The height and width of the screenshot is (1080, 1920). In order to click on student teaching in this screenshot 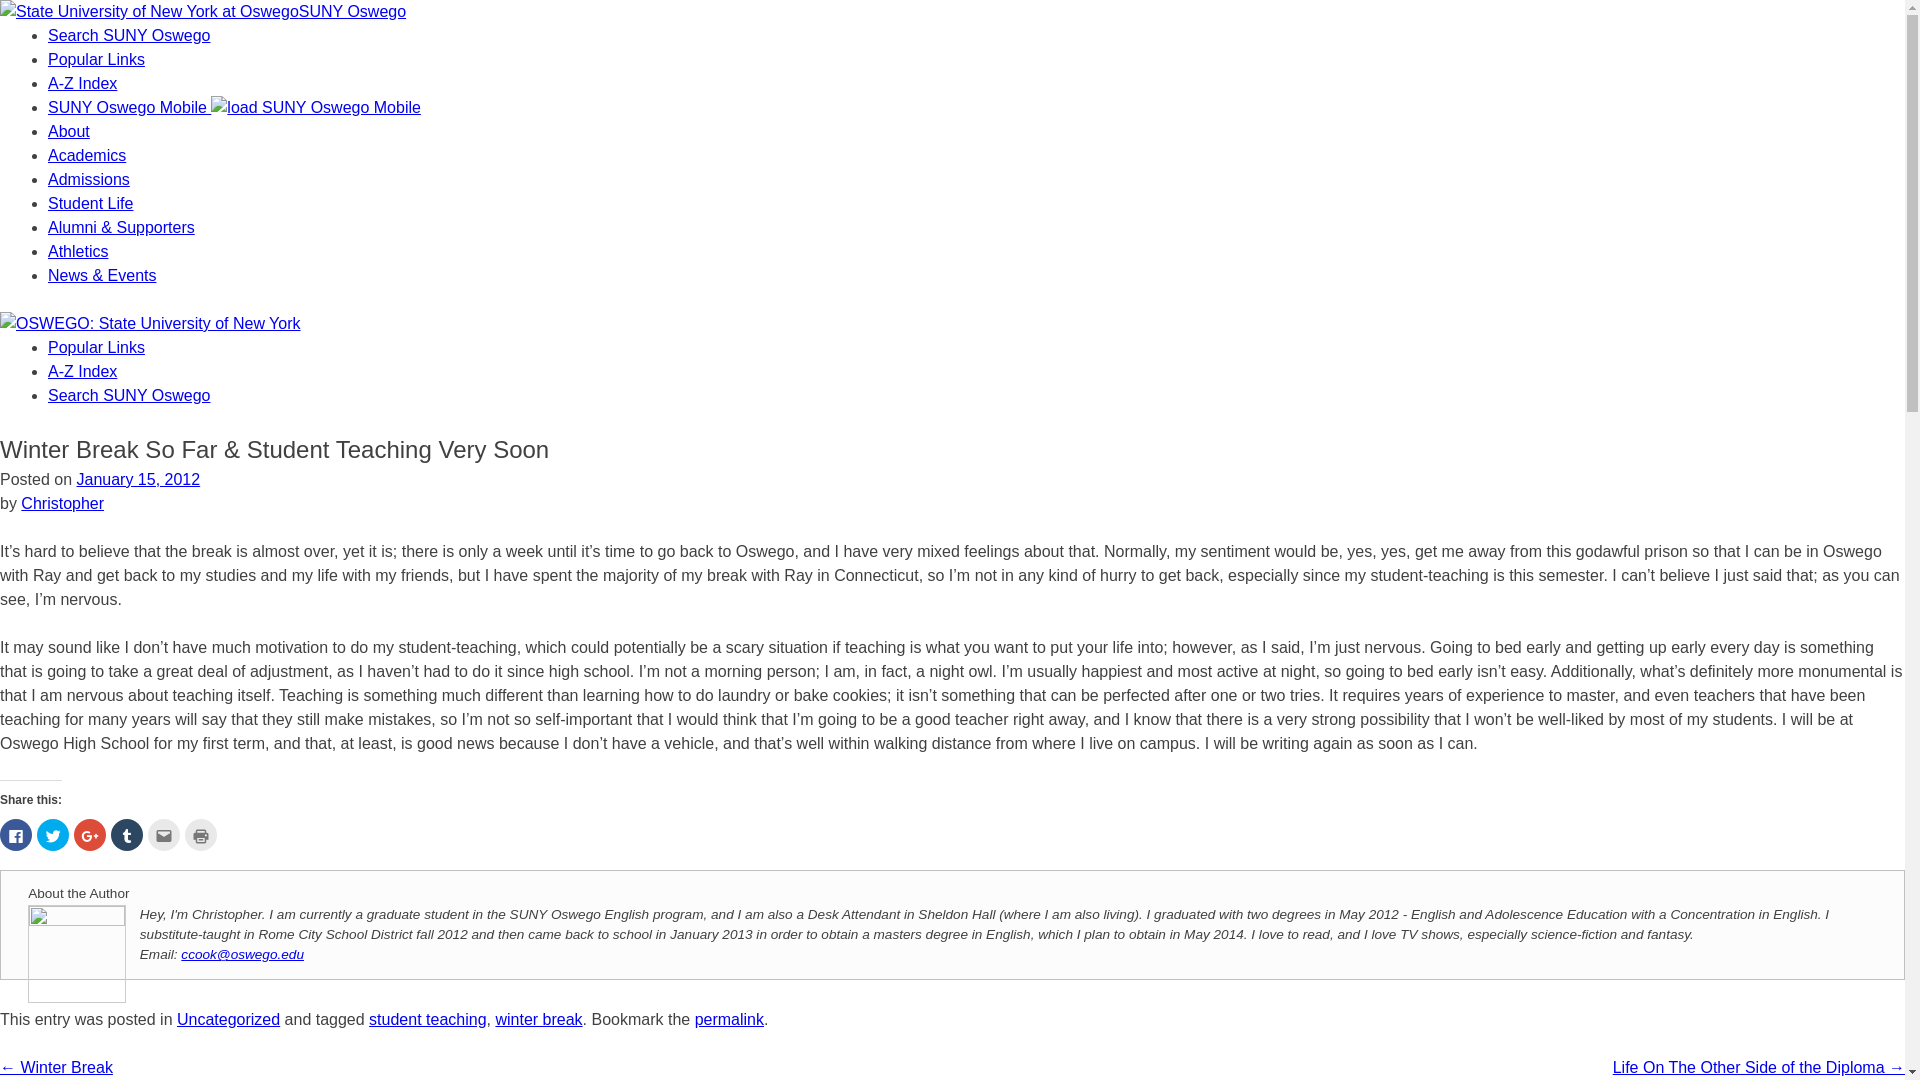, I will do `click(426, 1019)`.